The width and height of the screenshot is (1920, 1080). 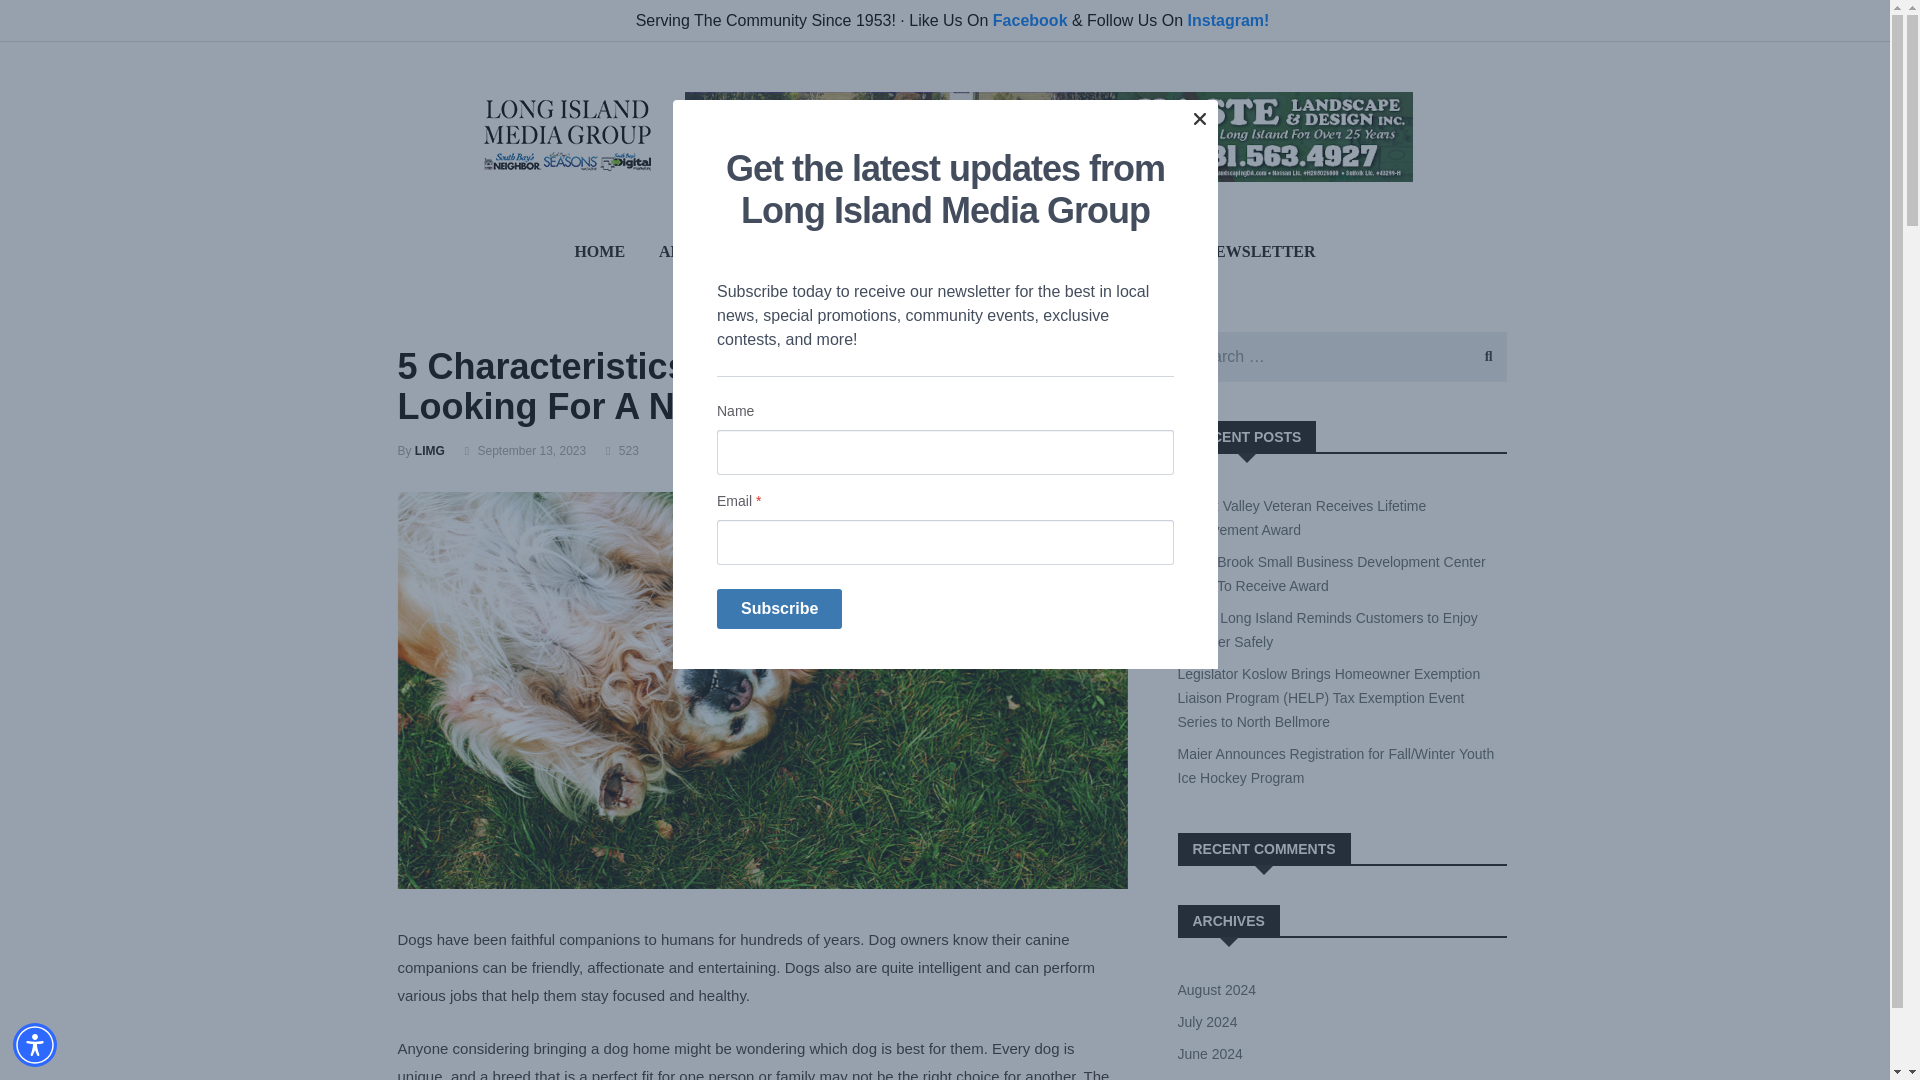 I want to click on ONLINE EDITIONS, so click(x=944, y=251).